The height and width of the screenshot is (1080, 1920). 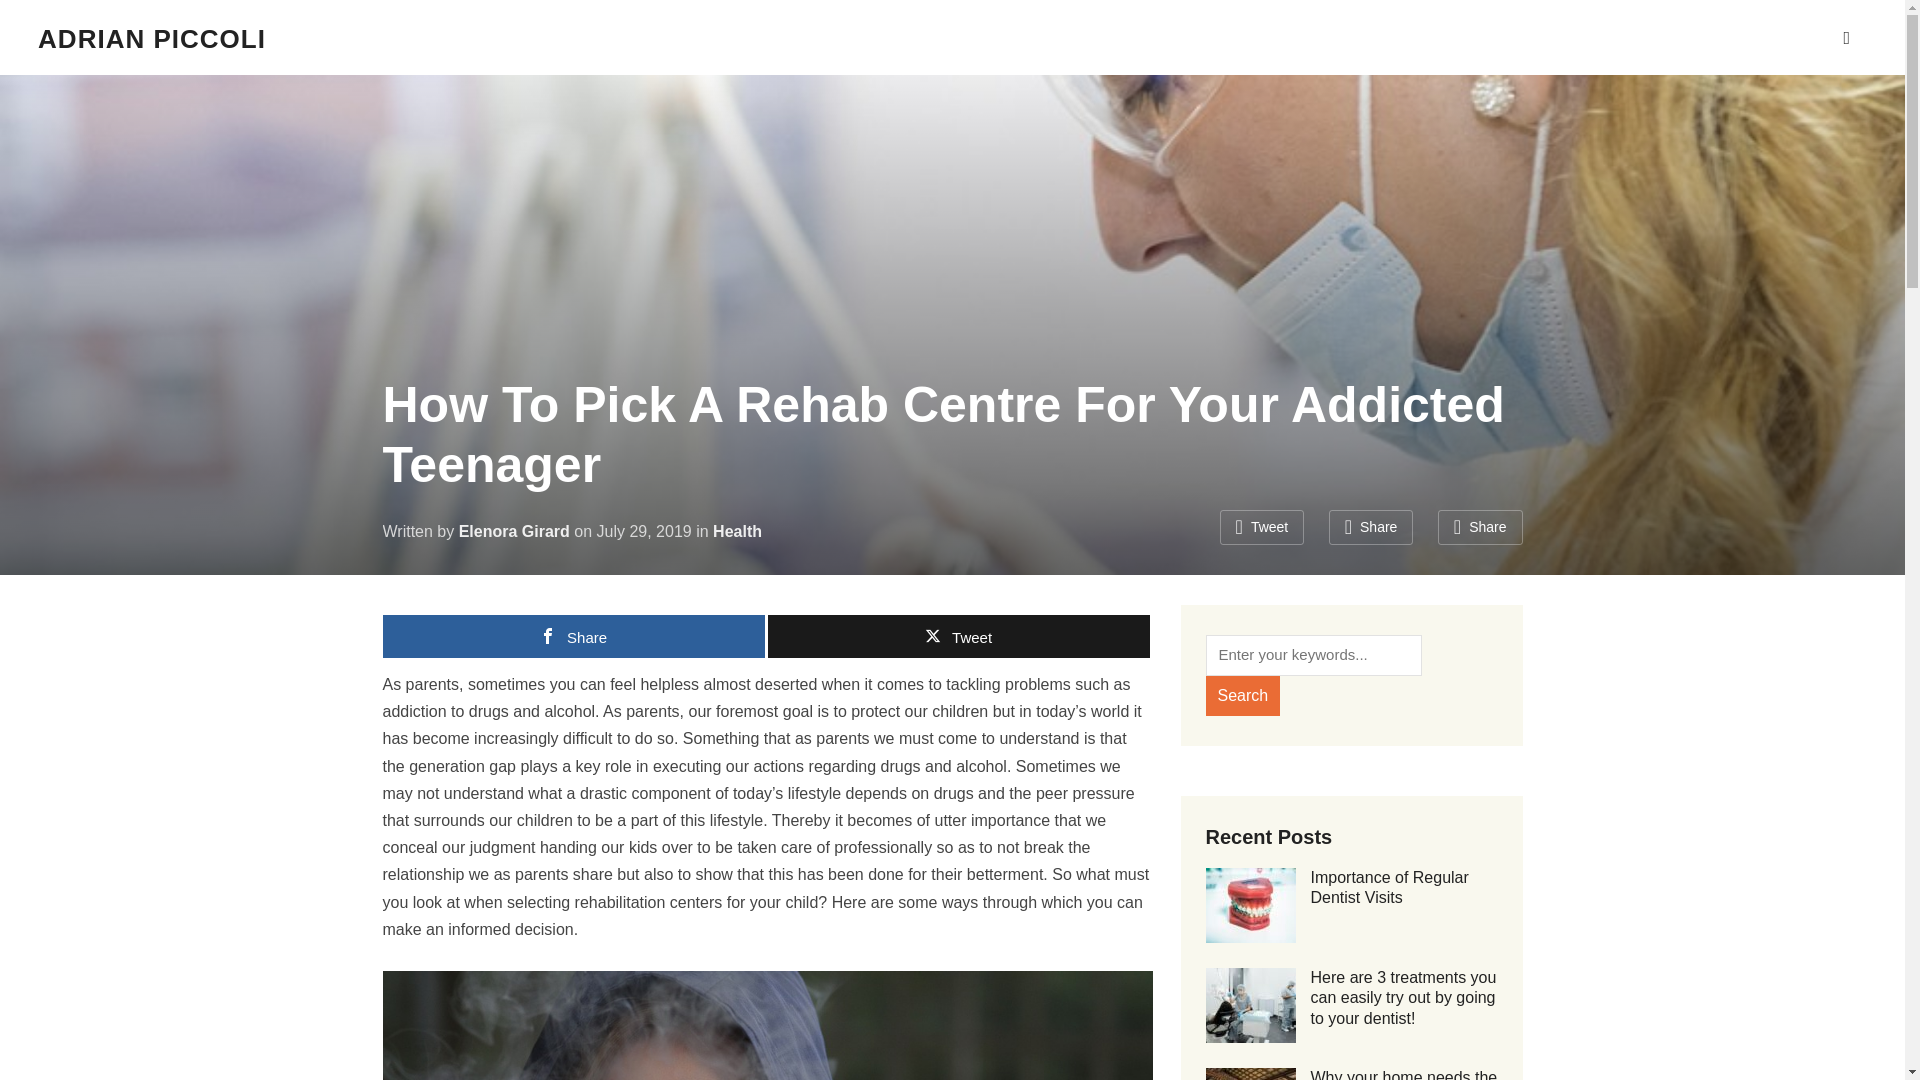 What do you see at coordinates (152, 38) in the screenshot?
I see `One for One` at bounding box center [152, 38].